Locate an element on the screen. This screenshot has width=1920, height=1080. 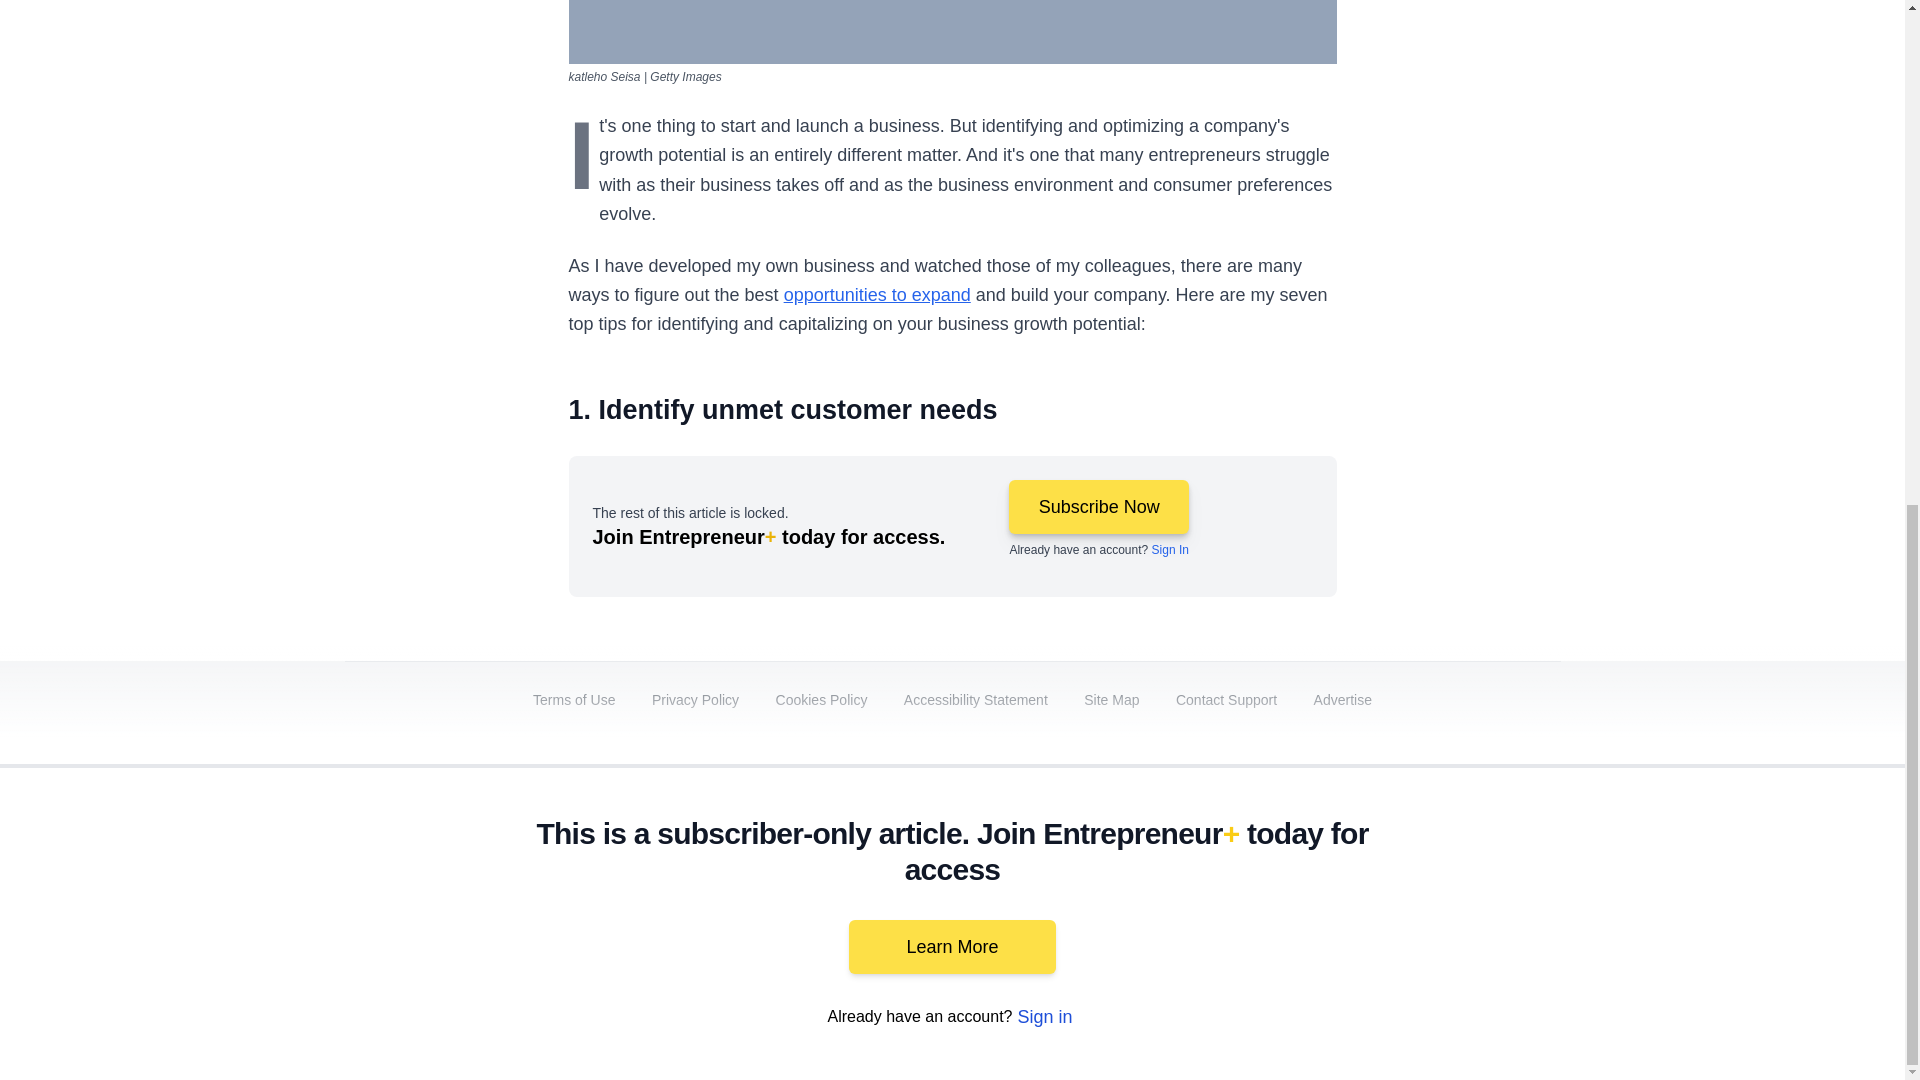
rss is located at coordinates (1536, 912).